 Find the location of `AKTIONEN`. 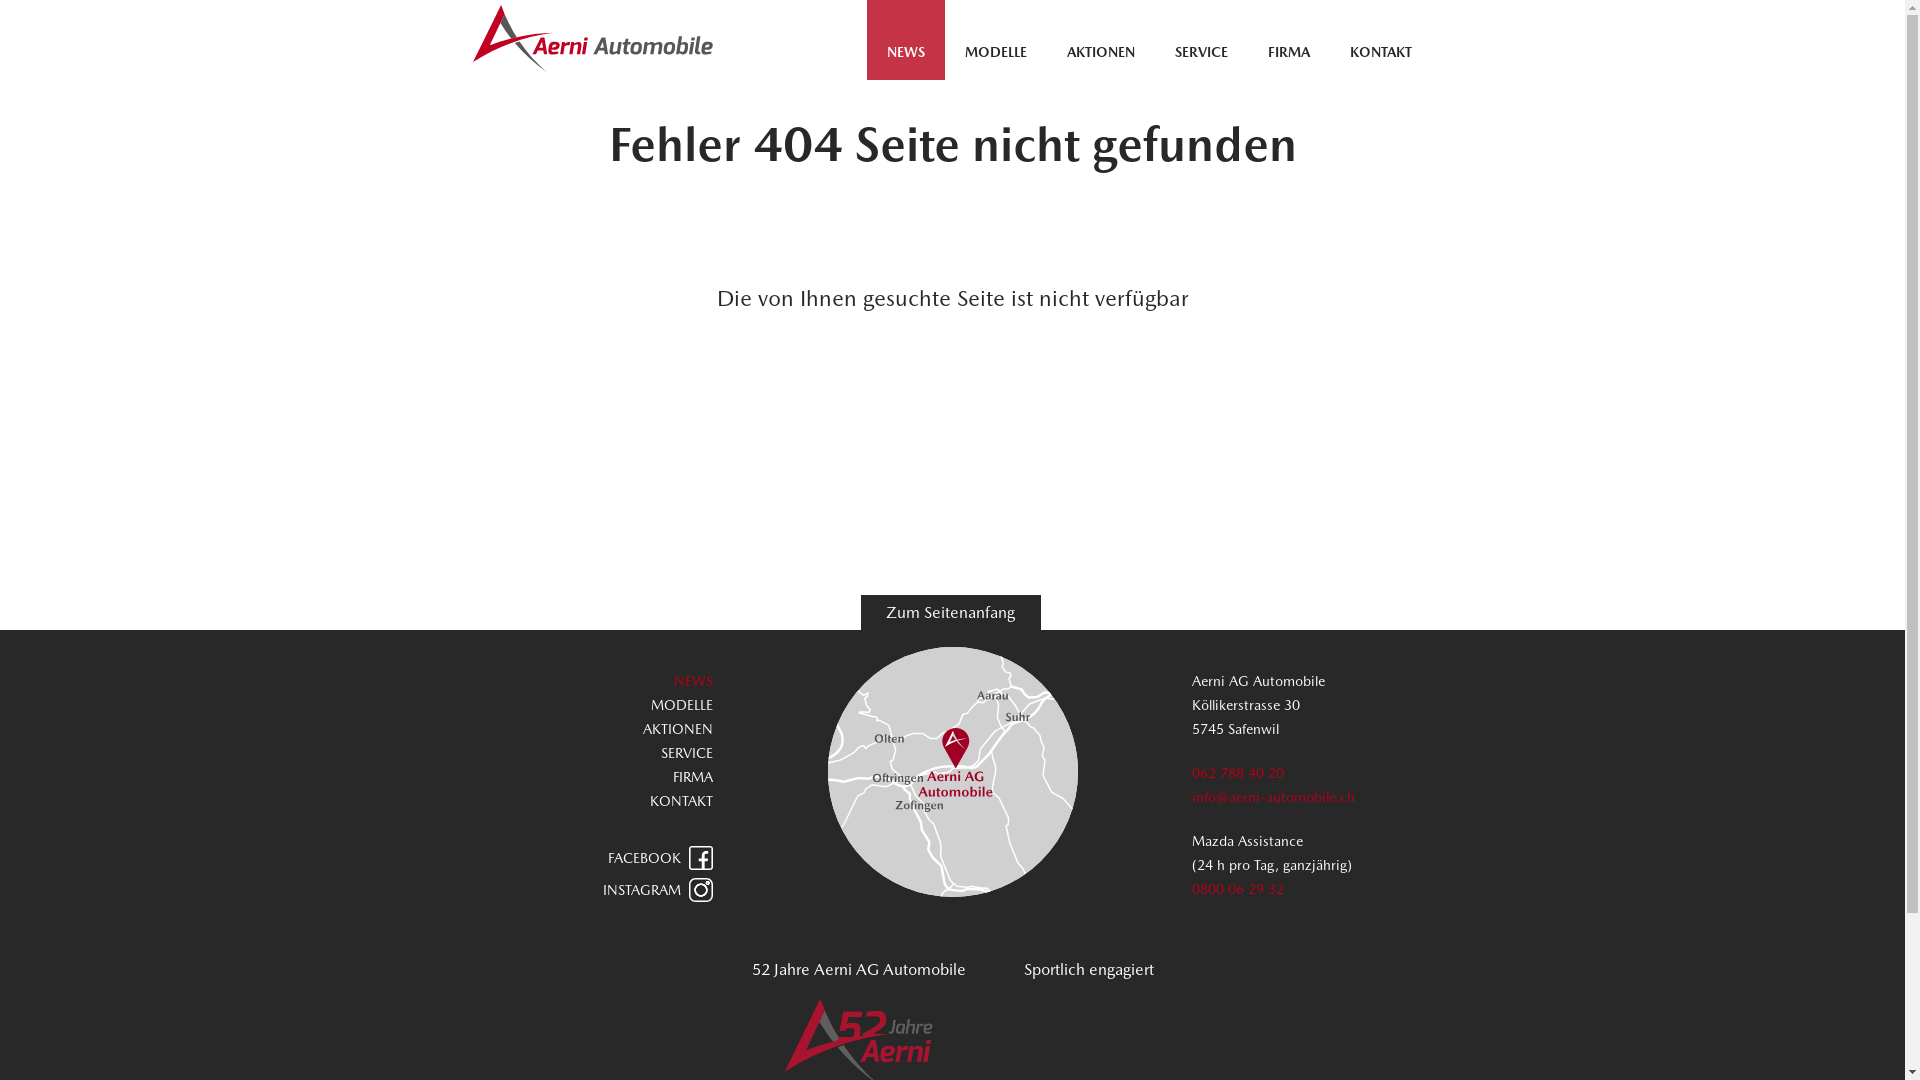

AKTIONEN is located at coordinates (1101, 52).